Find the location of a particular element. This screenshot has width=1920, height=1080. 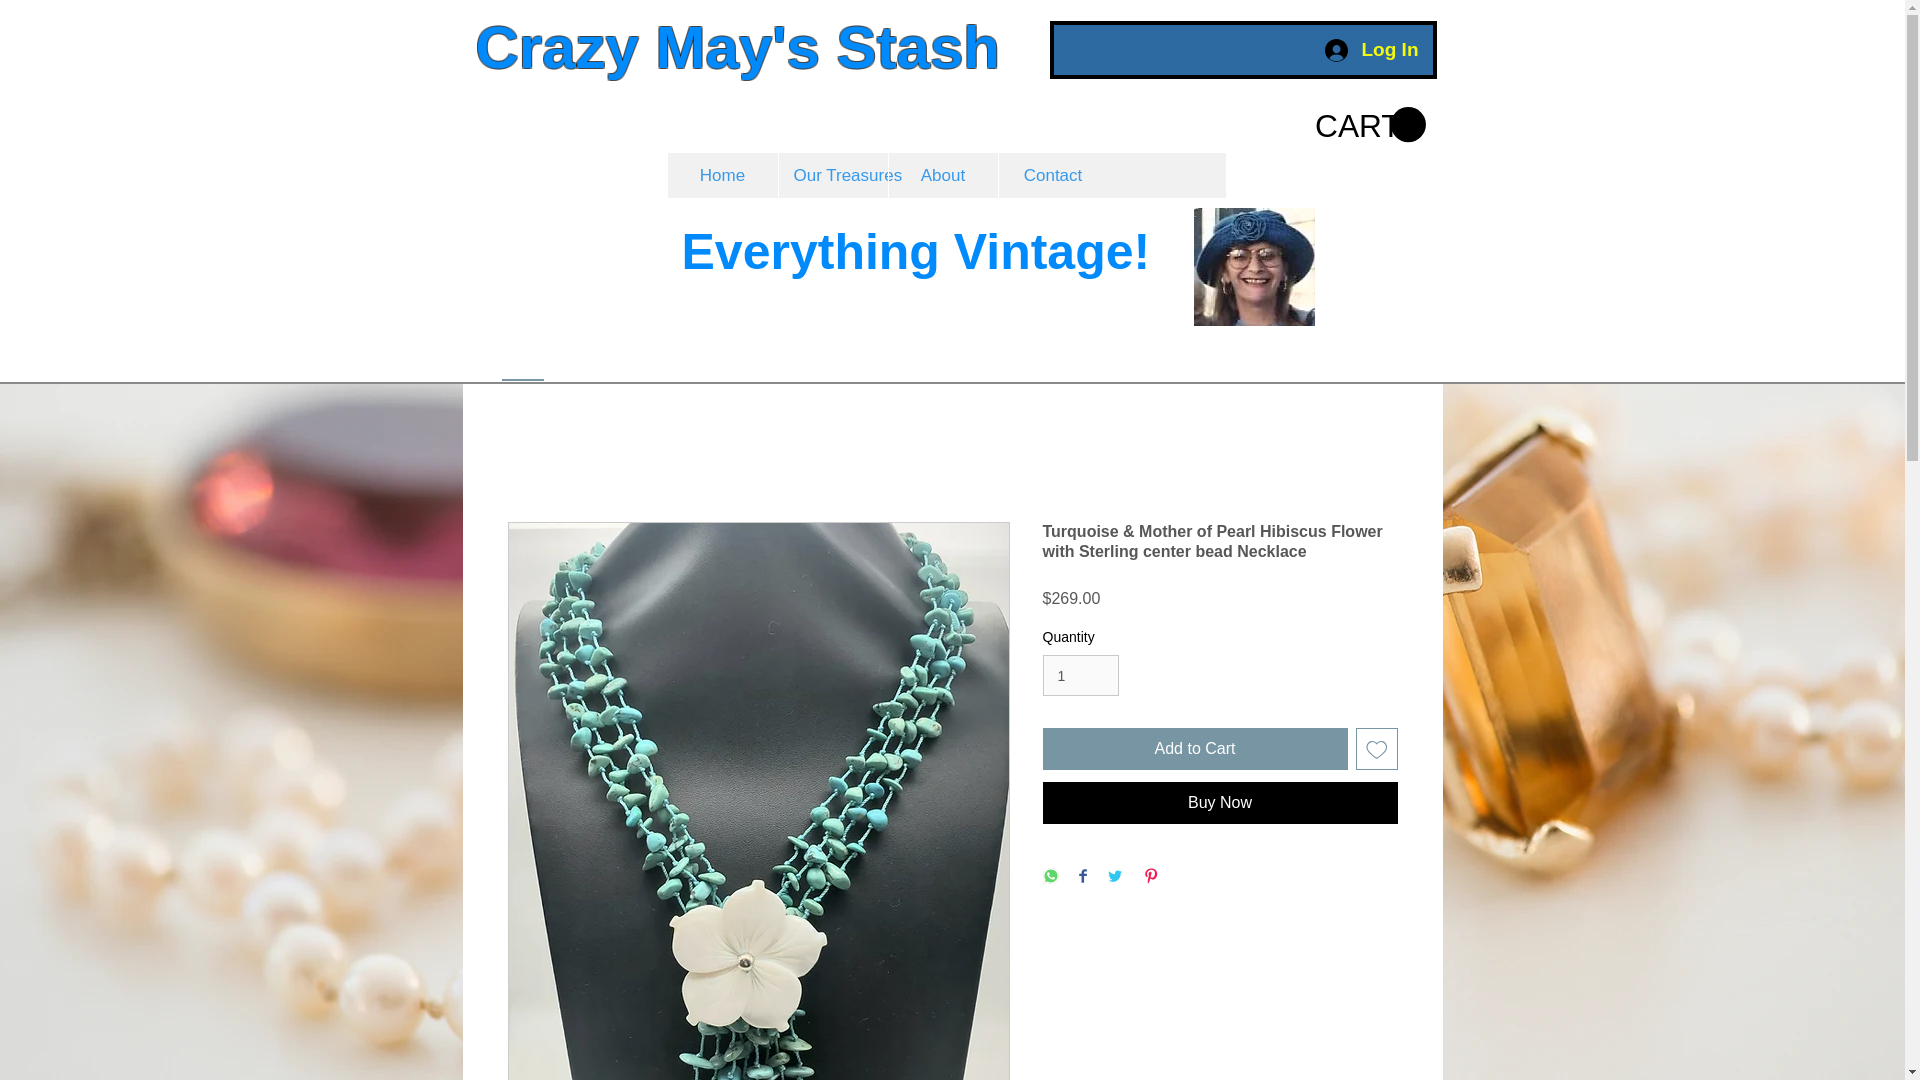

Our Treasures is located at coordinates (832, 175).